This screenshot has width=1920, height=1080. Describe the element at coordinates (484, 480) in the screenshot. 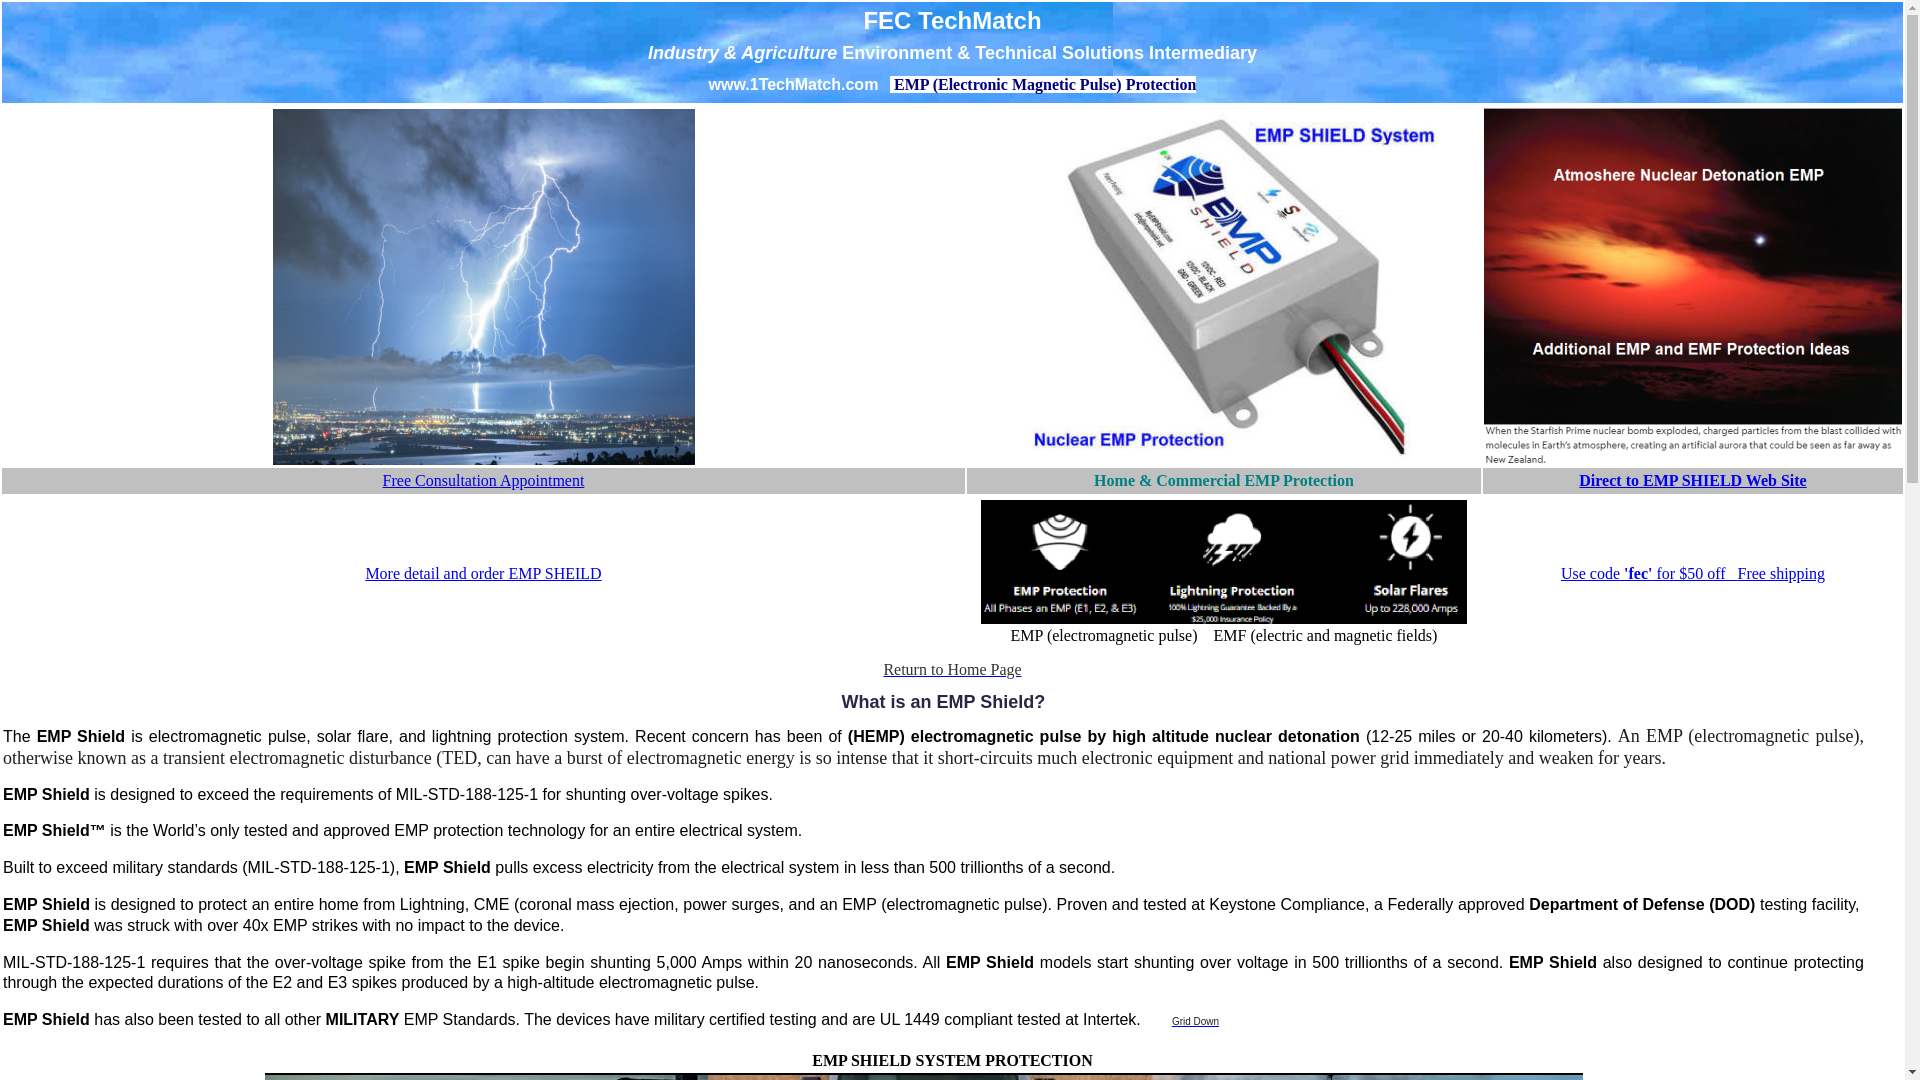

I see `Free Consultation Appointment` at that location.